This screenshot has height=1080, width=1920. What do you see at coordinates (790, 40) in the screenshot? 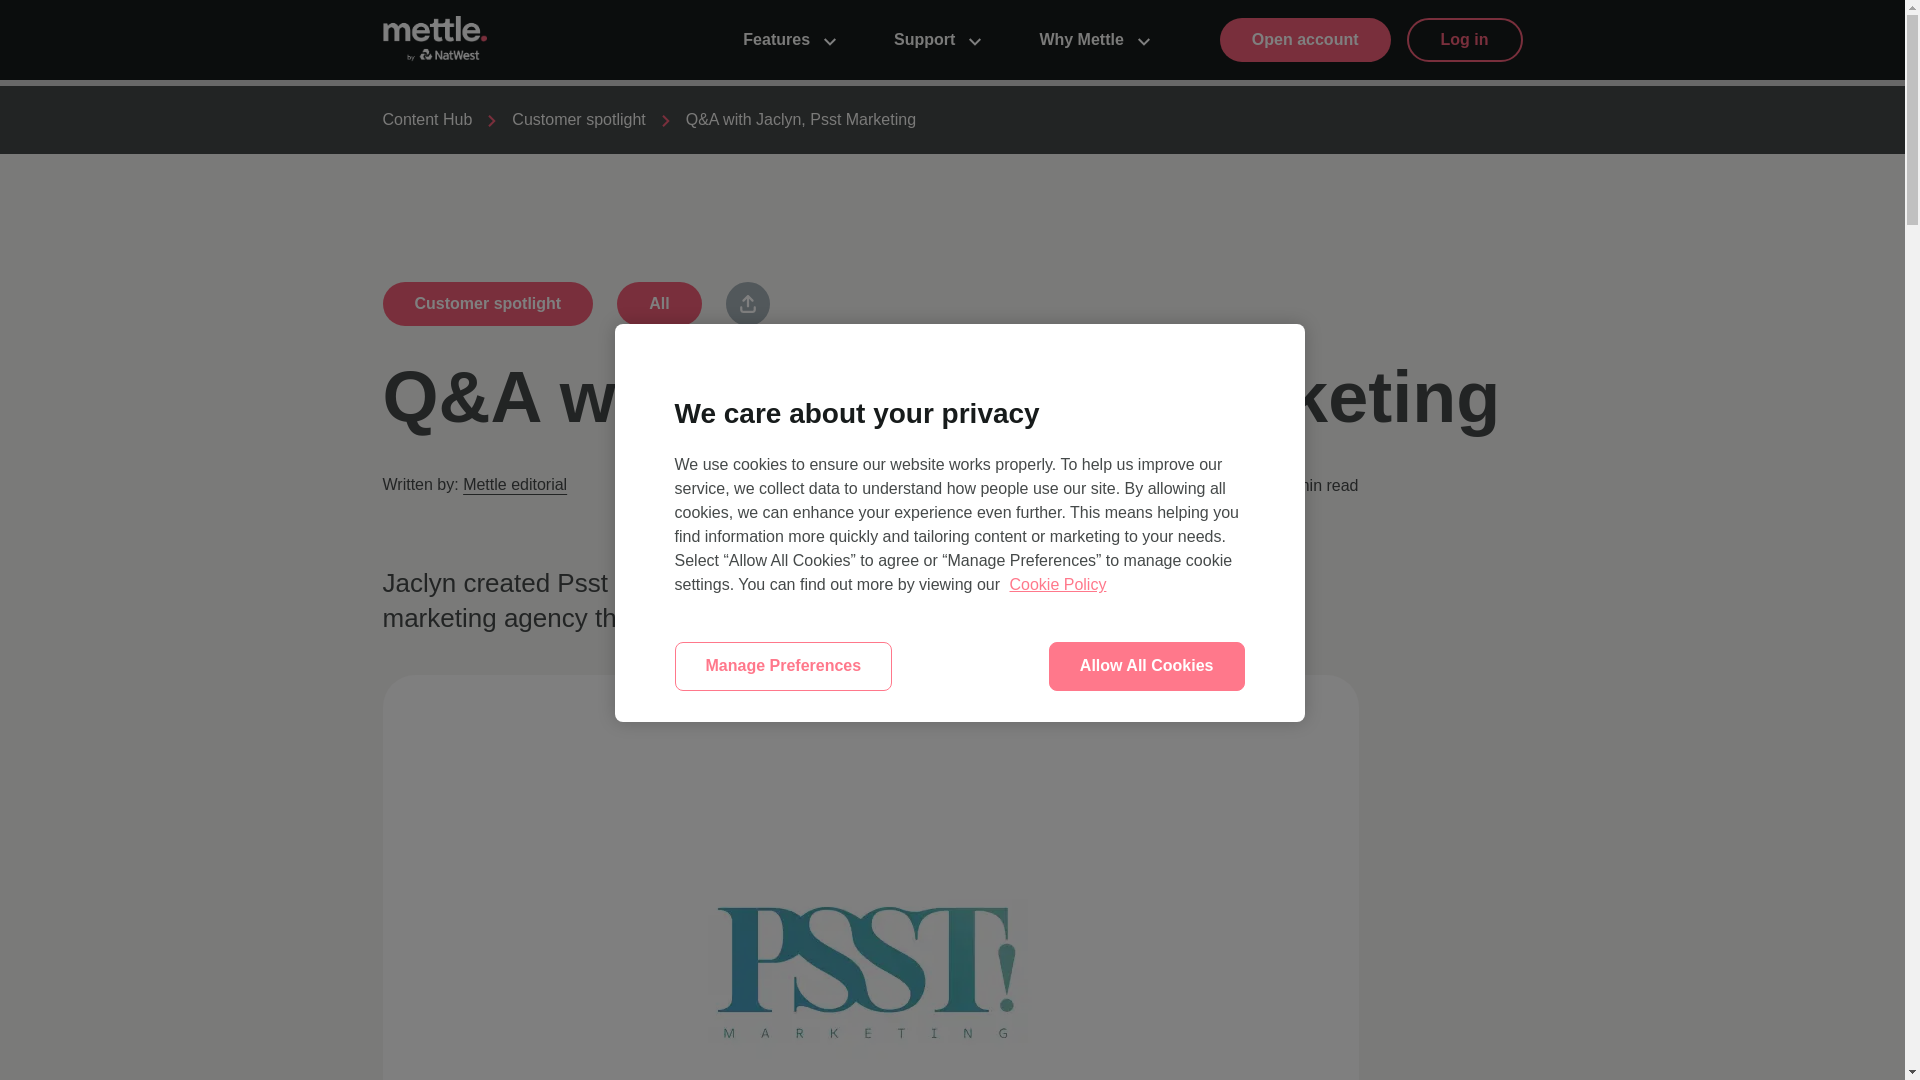
I see `Features` at bounding box center [790, 40].